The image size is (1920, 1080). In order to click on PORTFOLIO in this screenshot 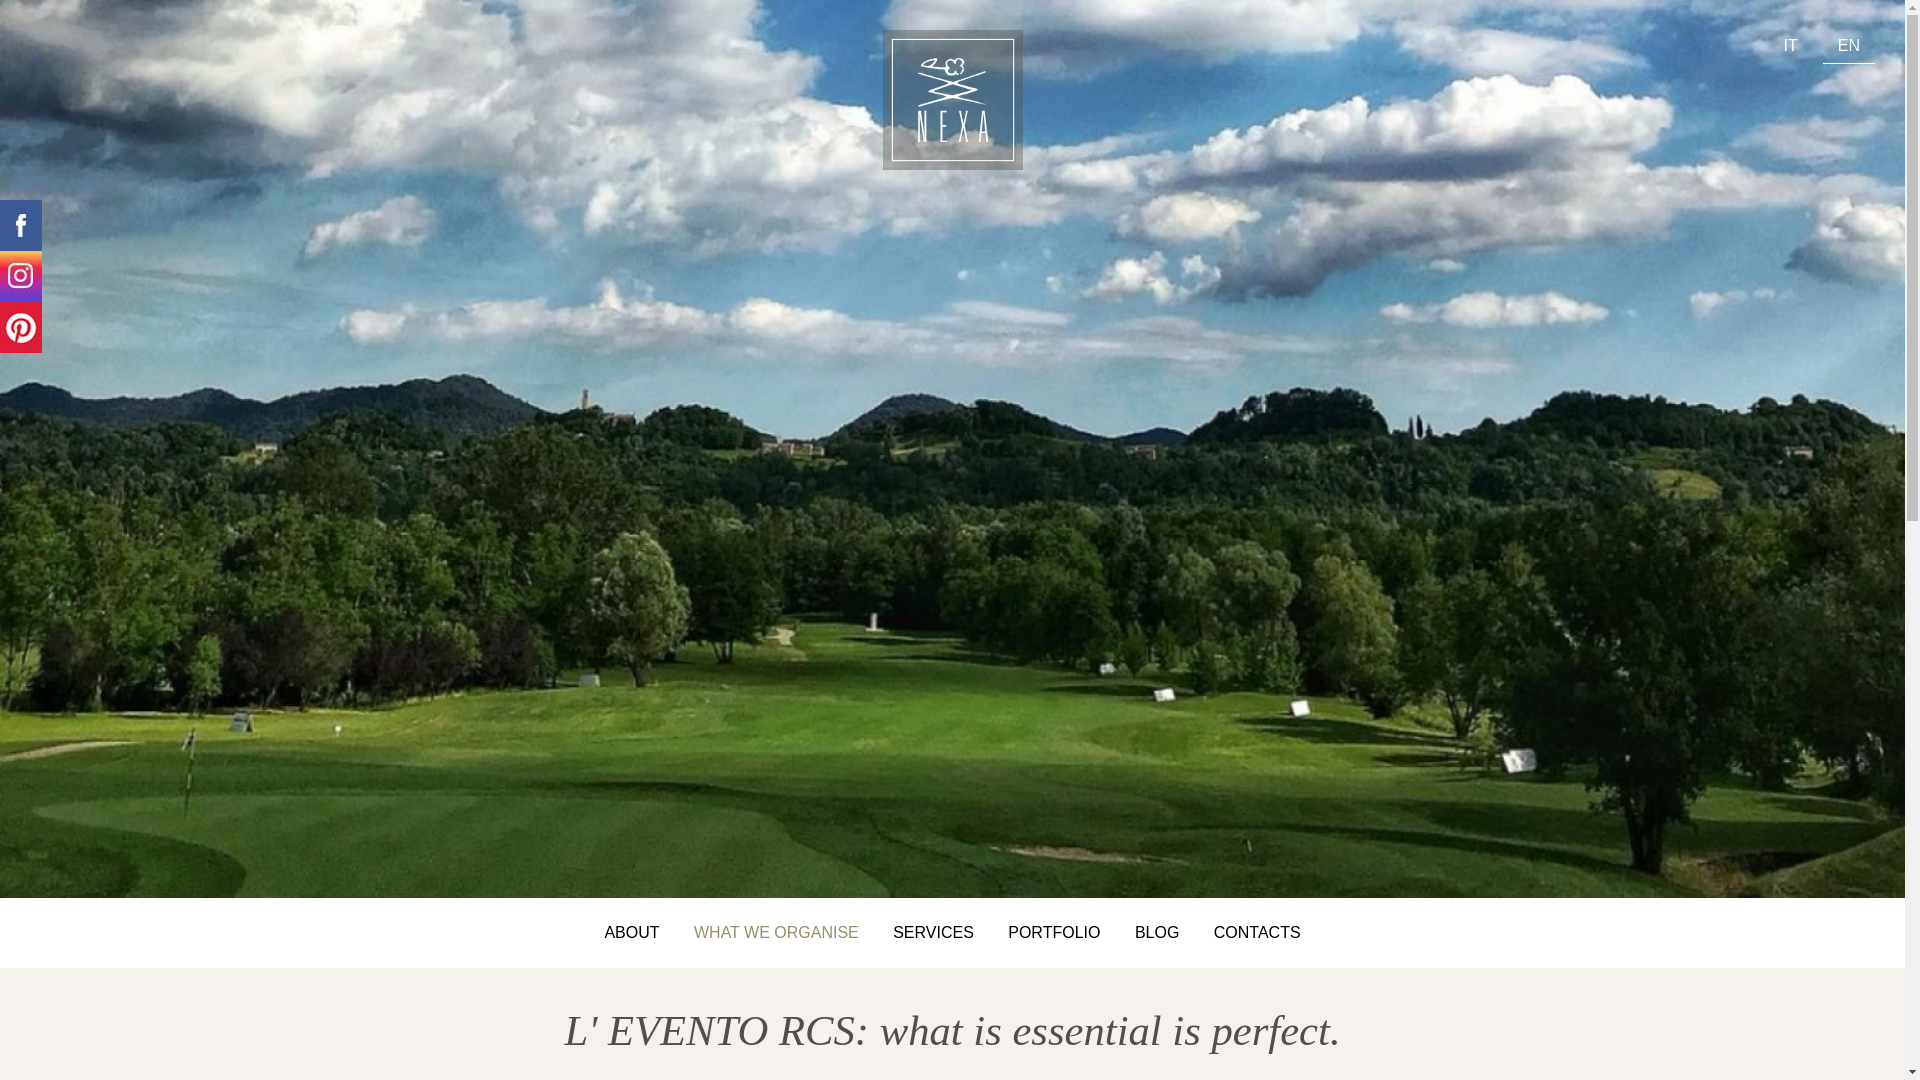, I will do `click(1054, 932)`.